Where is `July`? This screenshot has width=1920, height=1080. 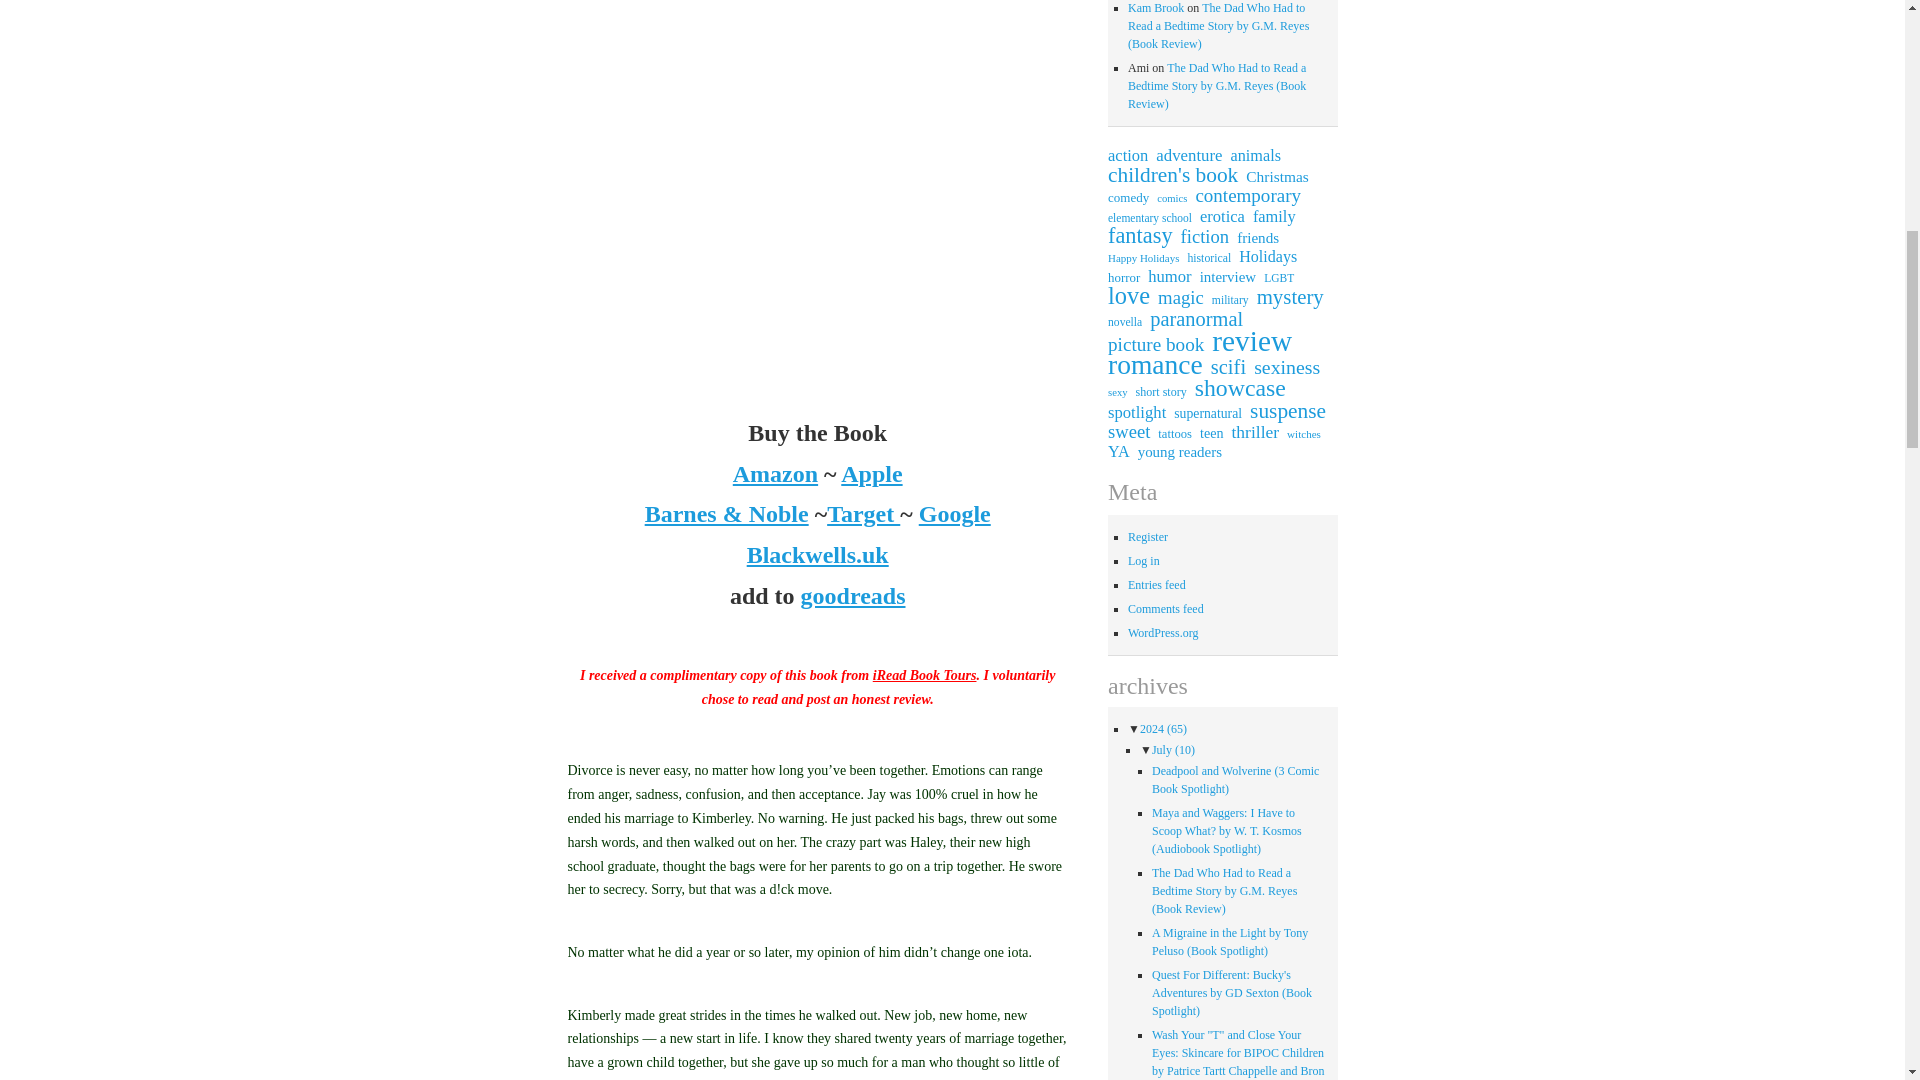
July is located at coordinates (1173, 750).